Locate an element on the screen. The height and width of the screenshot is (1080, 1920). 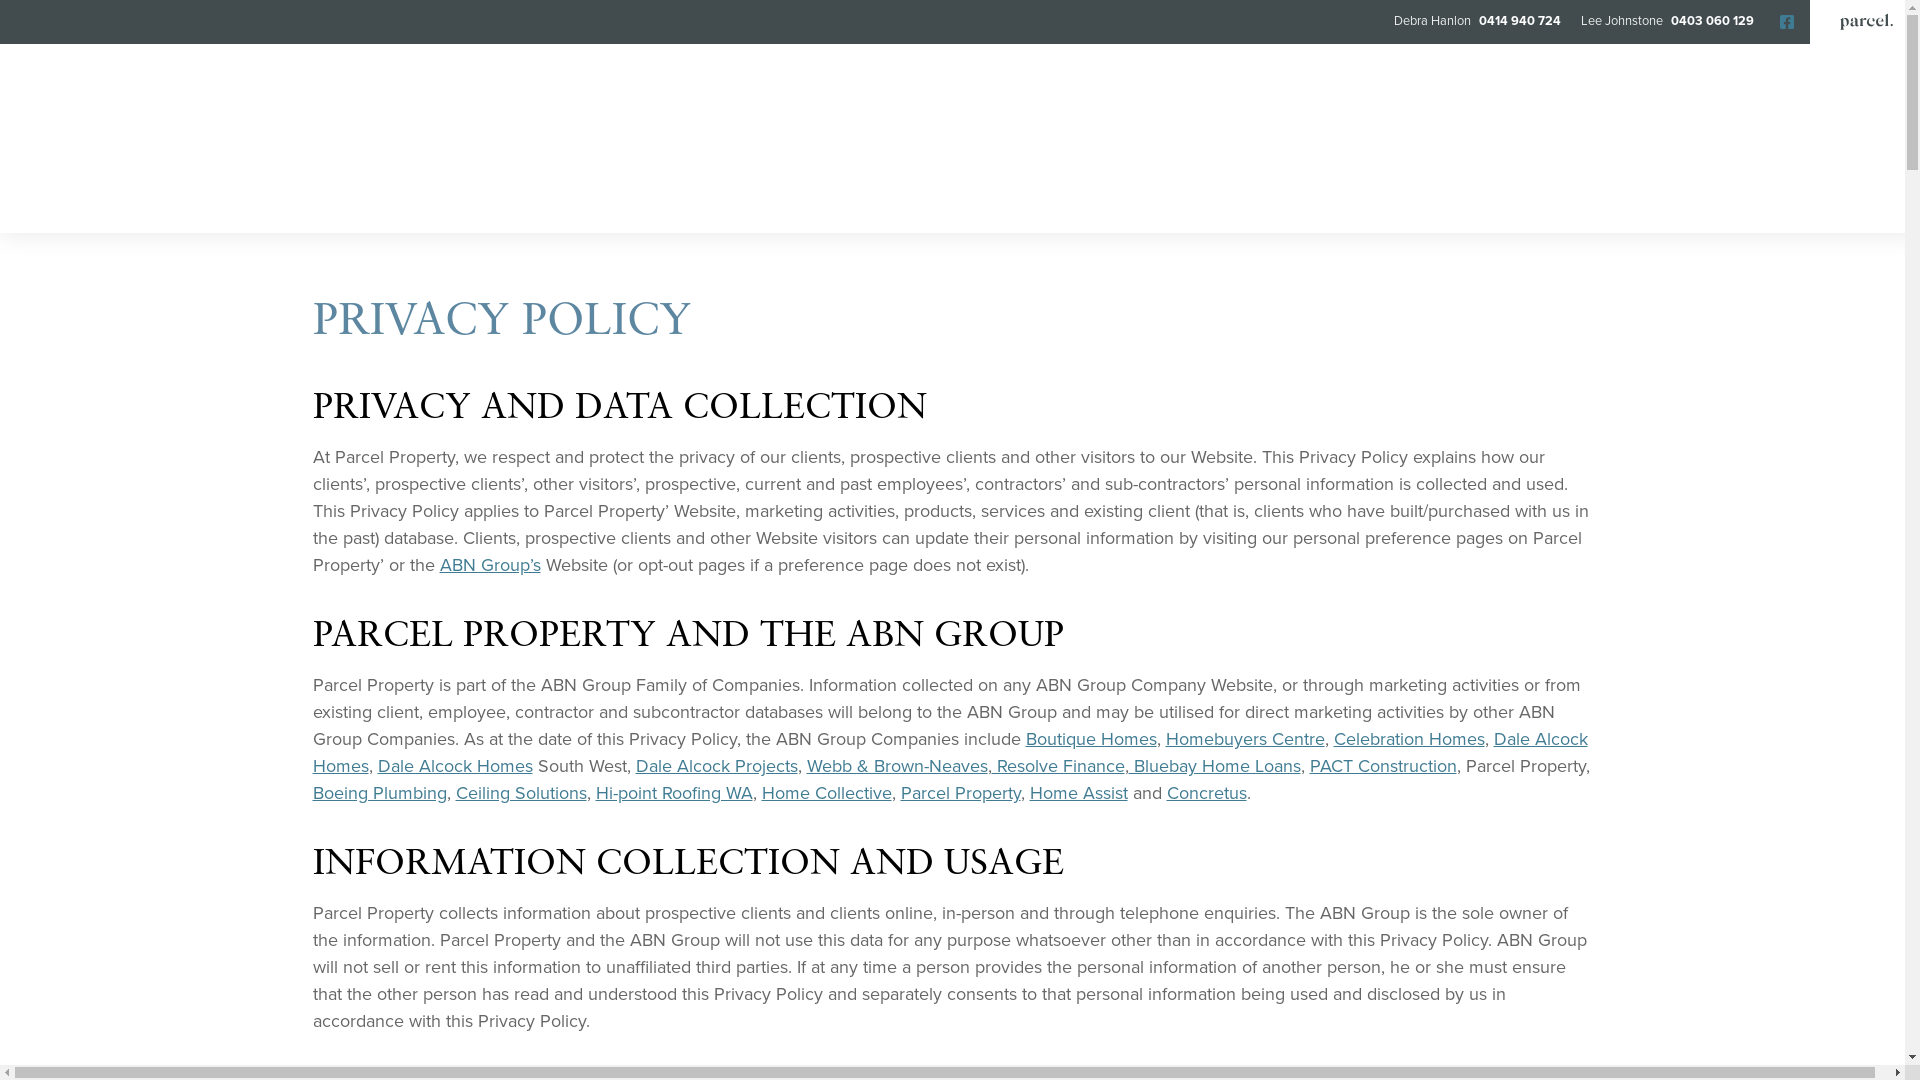
Hi-point Roofing WA is located at coordinates (674, 793).